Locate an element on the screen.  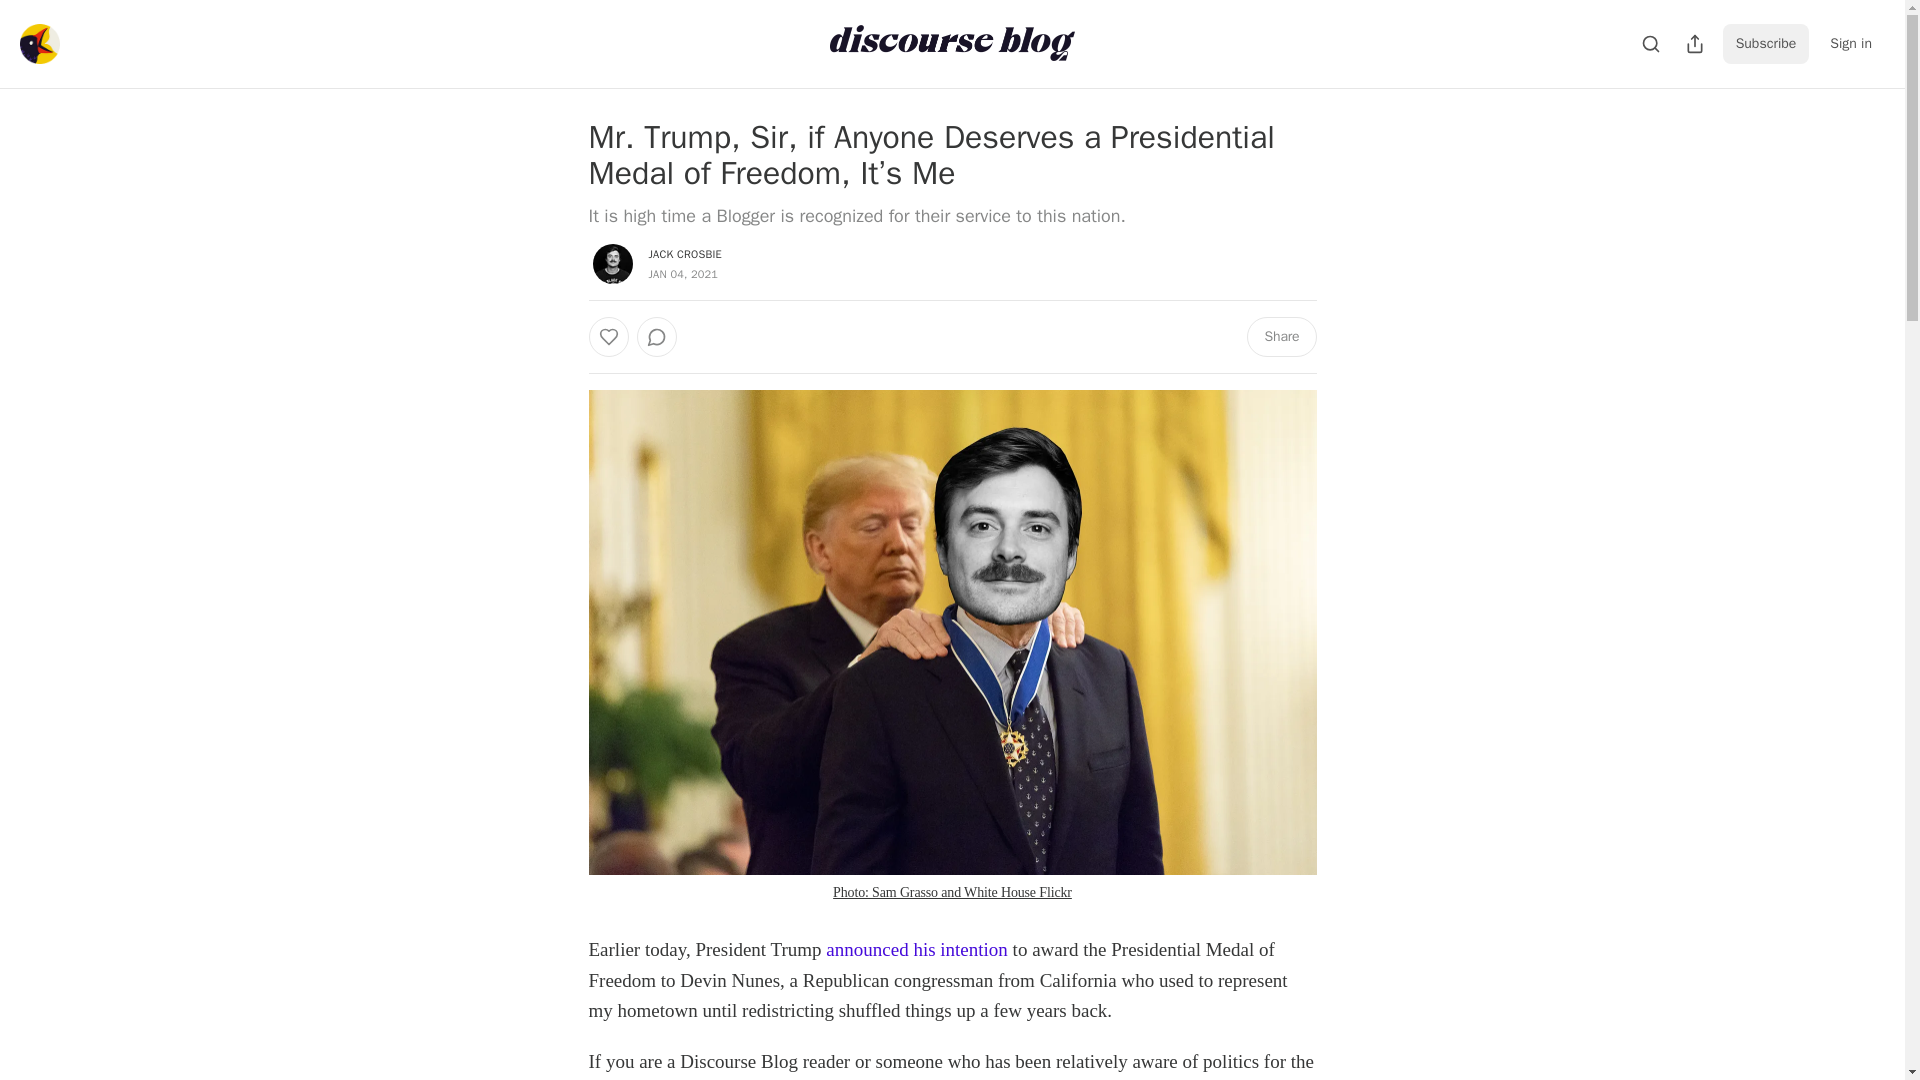
Sign in is located at coordinates (1850, 43).